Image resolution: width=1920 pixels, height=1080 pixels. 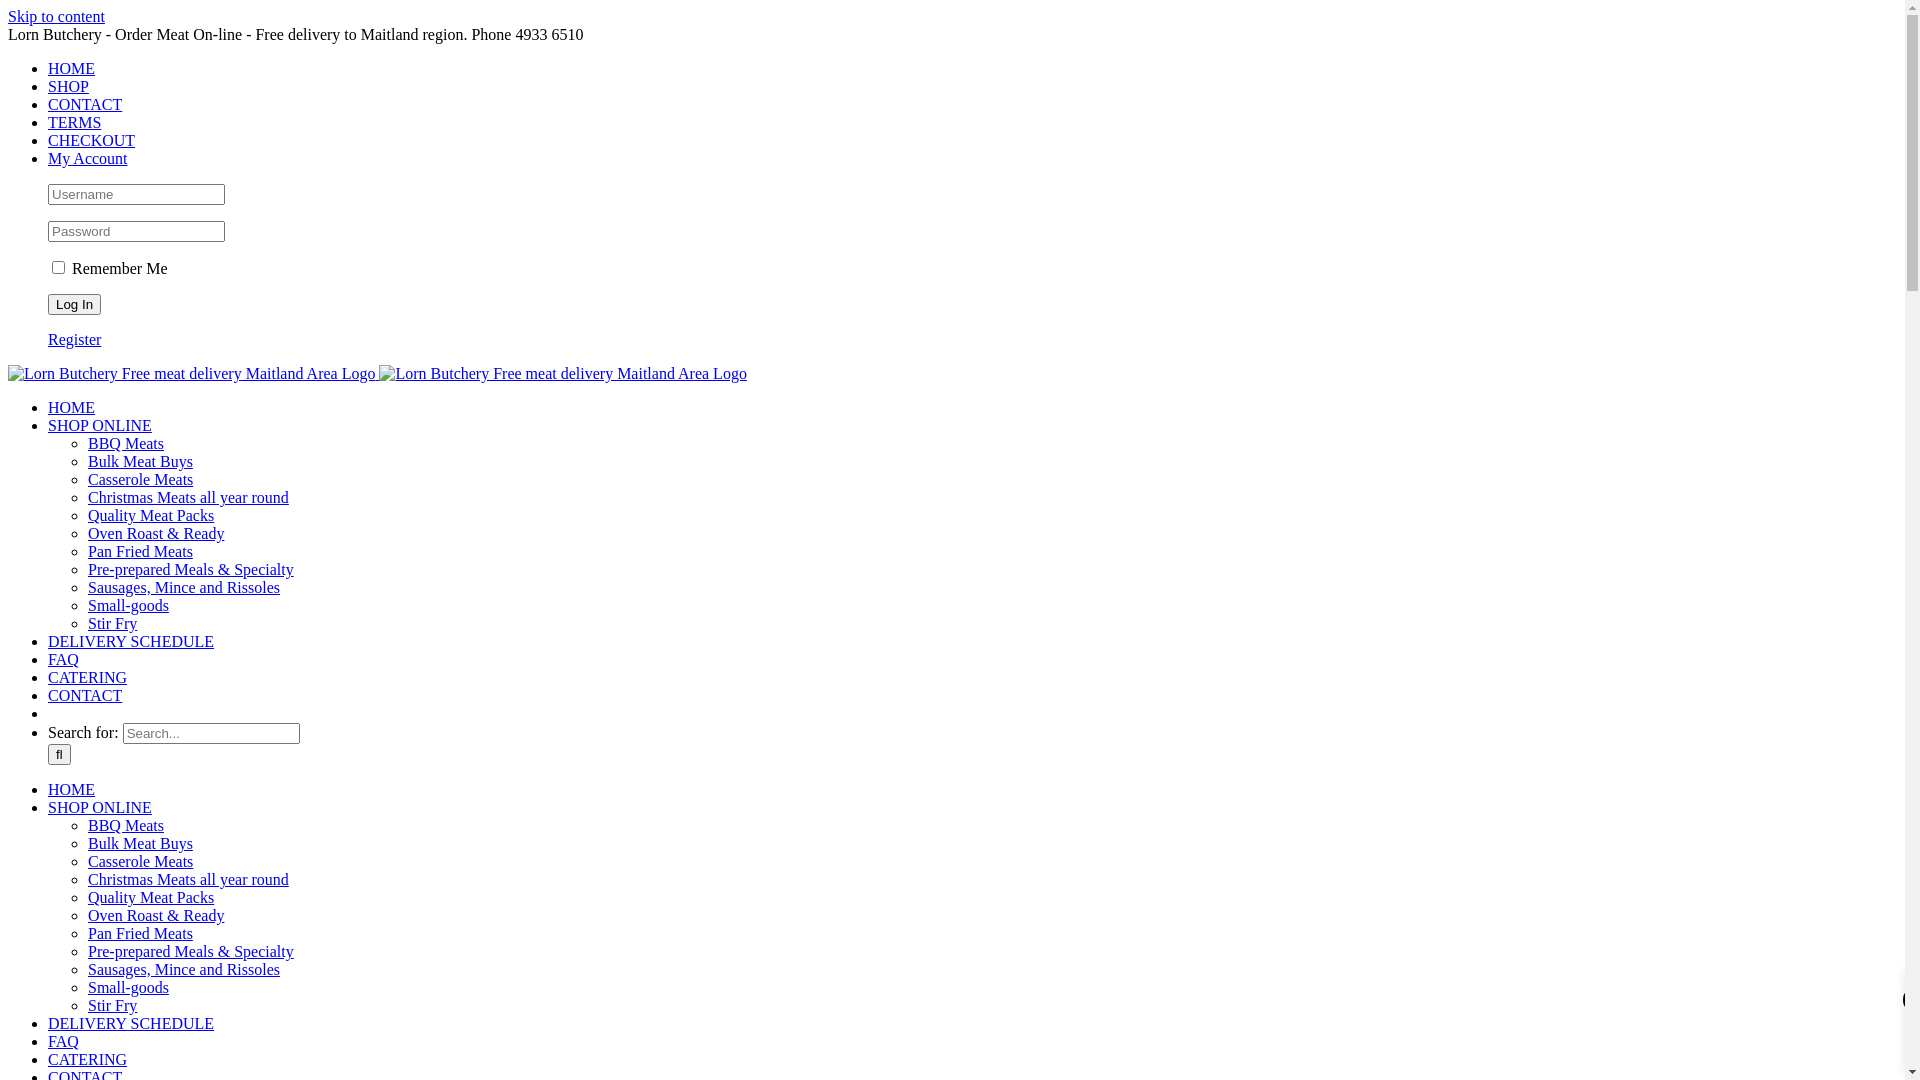 I want to click on My Account, so click(x=88, y=158).